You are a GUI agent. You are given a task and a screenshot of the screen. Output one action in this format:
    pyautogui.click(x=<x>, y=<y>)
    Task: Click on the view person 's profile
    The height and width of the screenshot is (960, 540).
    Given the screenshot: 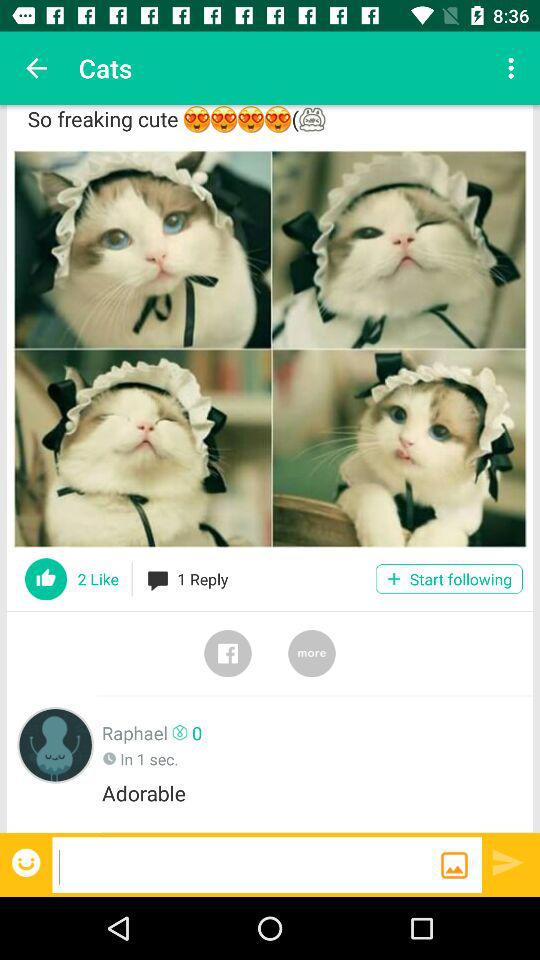 What is the action you would take?
    pyautogui.click(x=56, y=744)
    